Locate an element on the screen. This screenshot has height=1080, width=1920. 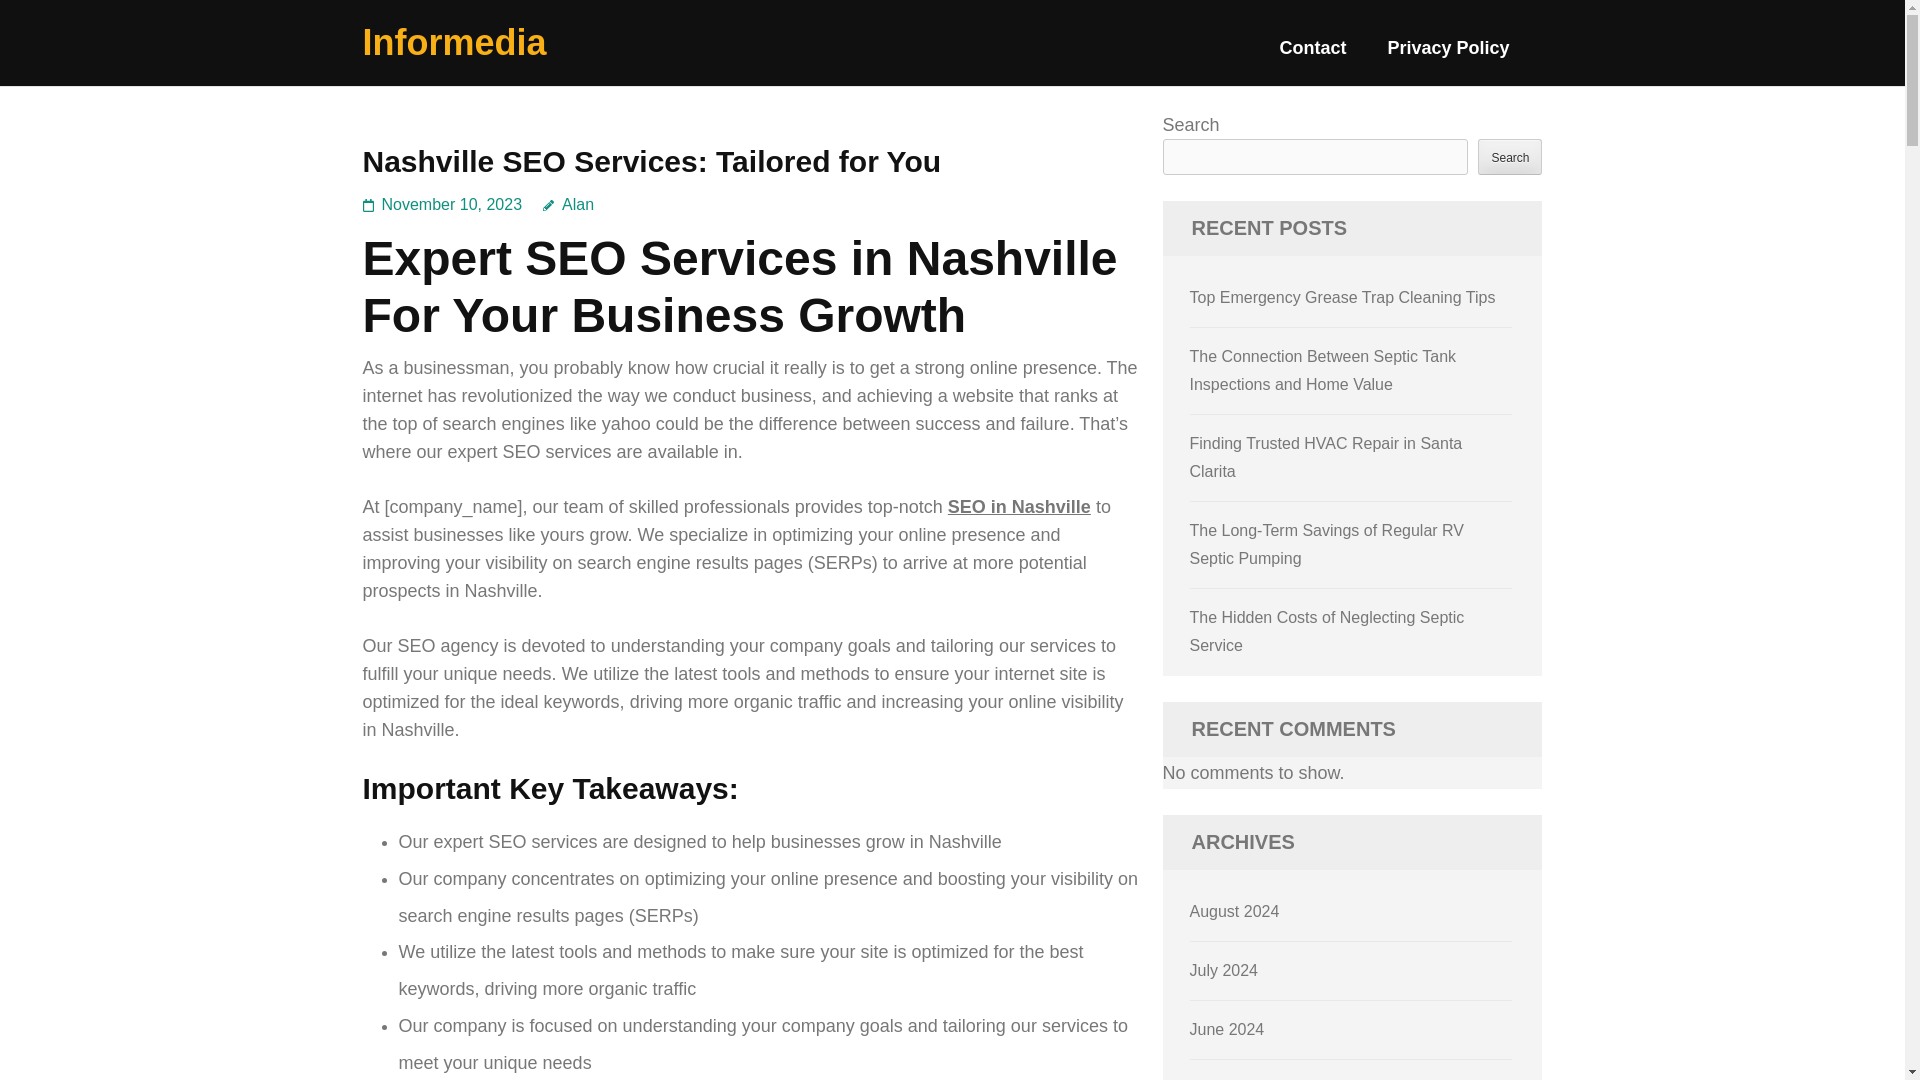
Finding Trusted HVAC Repair in Santa Clarita is located at coordinates (1326, 457).